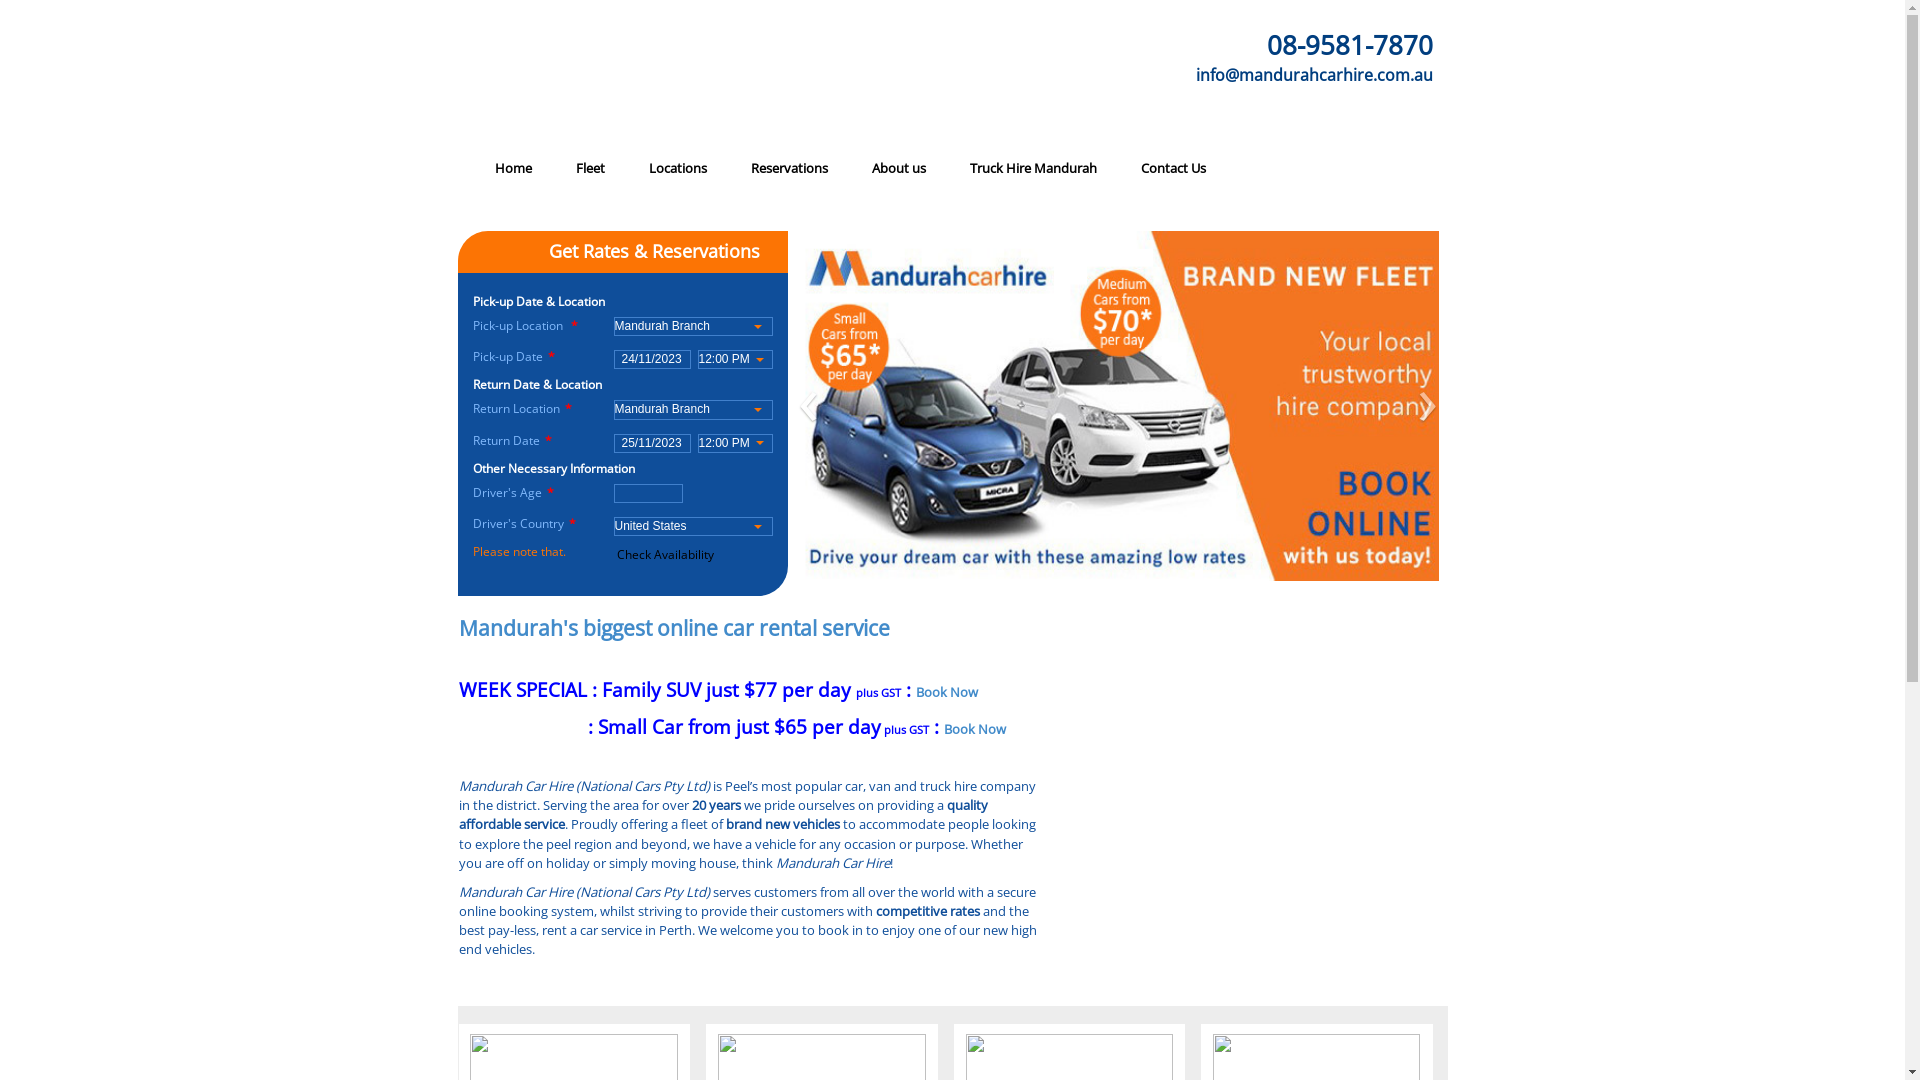 This screenshot has width=1920, height=1080. What do you see at coordinates (1172, 168) in the screenshot?
I see `Contact Us` at bounding box center [1172, 168].